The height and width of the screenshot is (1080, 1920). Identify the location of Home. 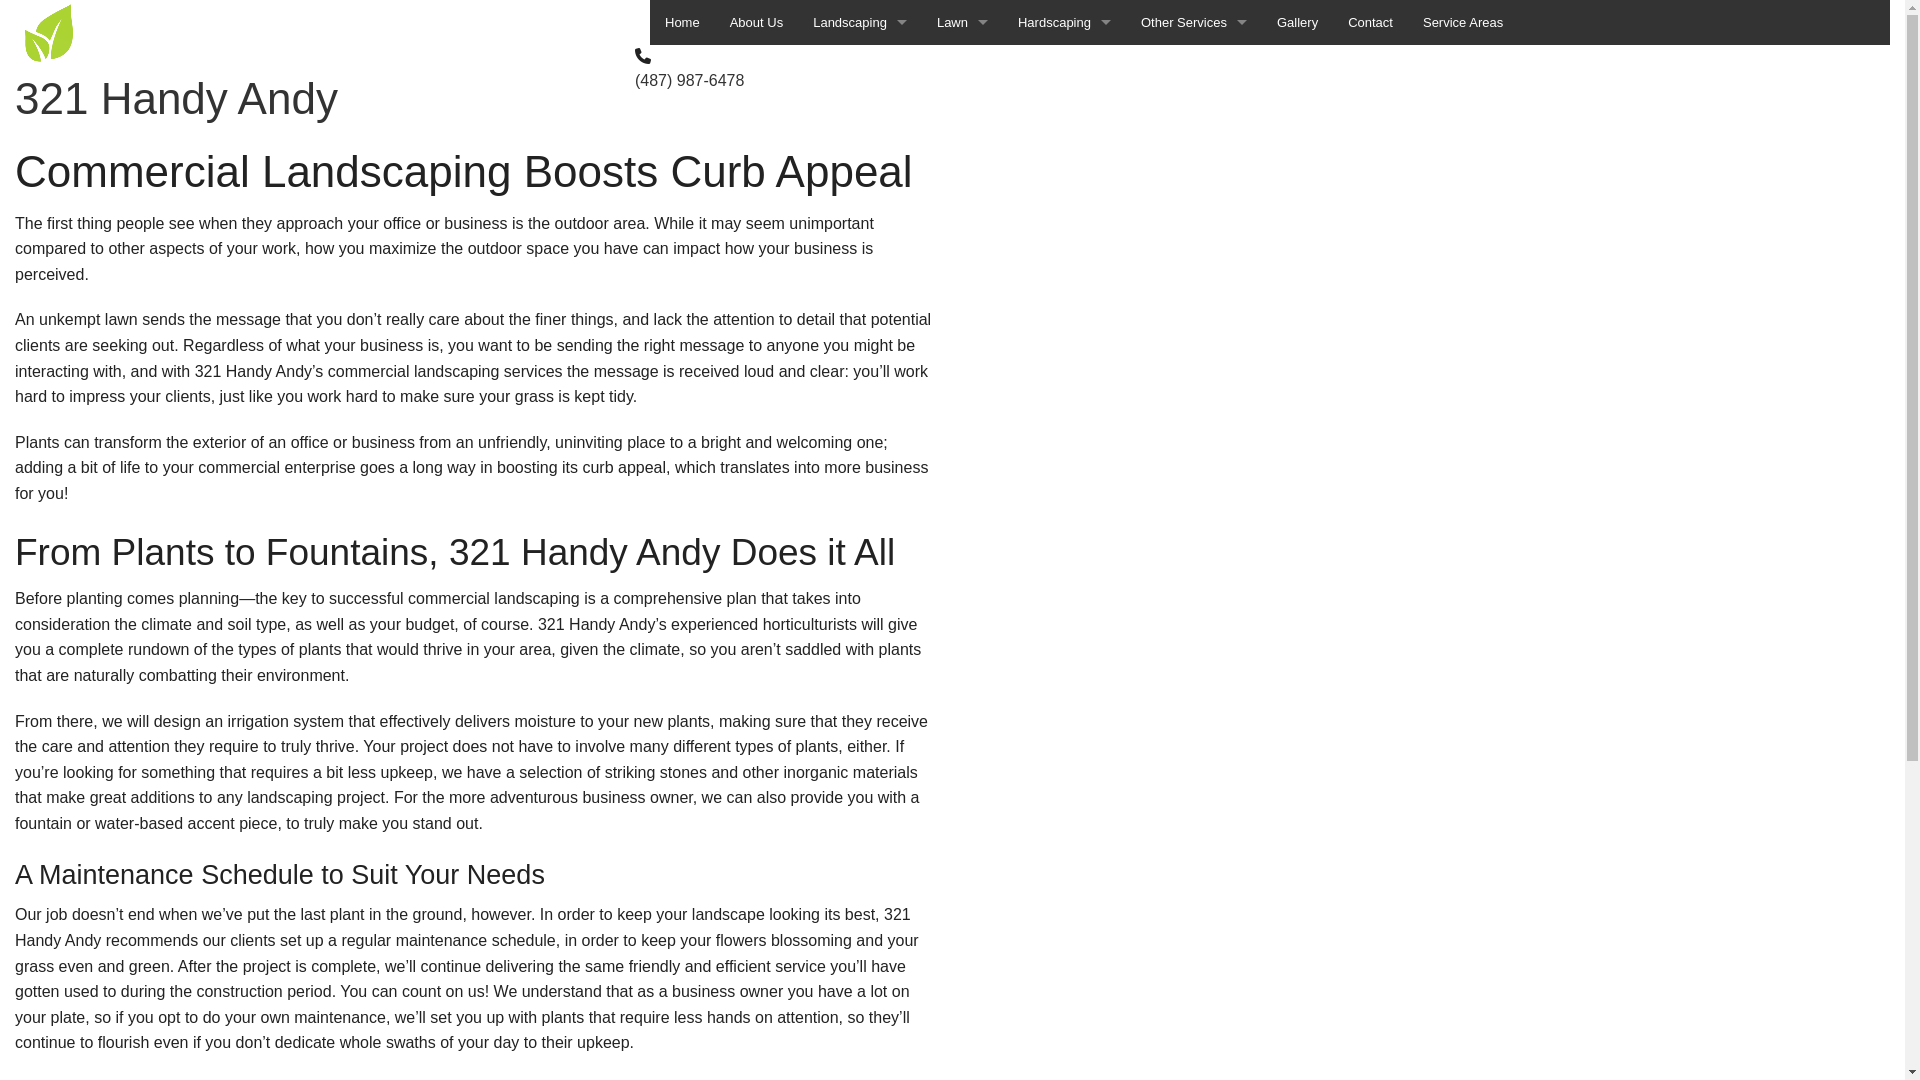
(682, 22).